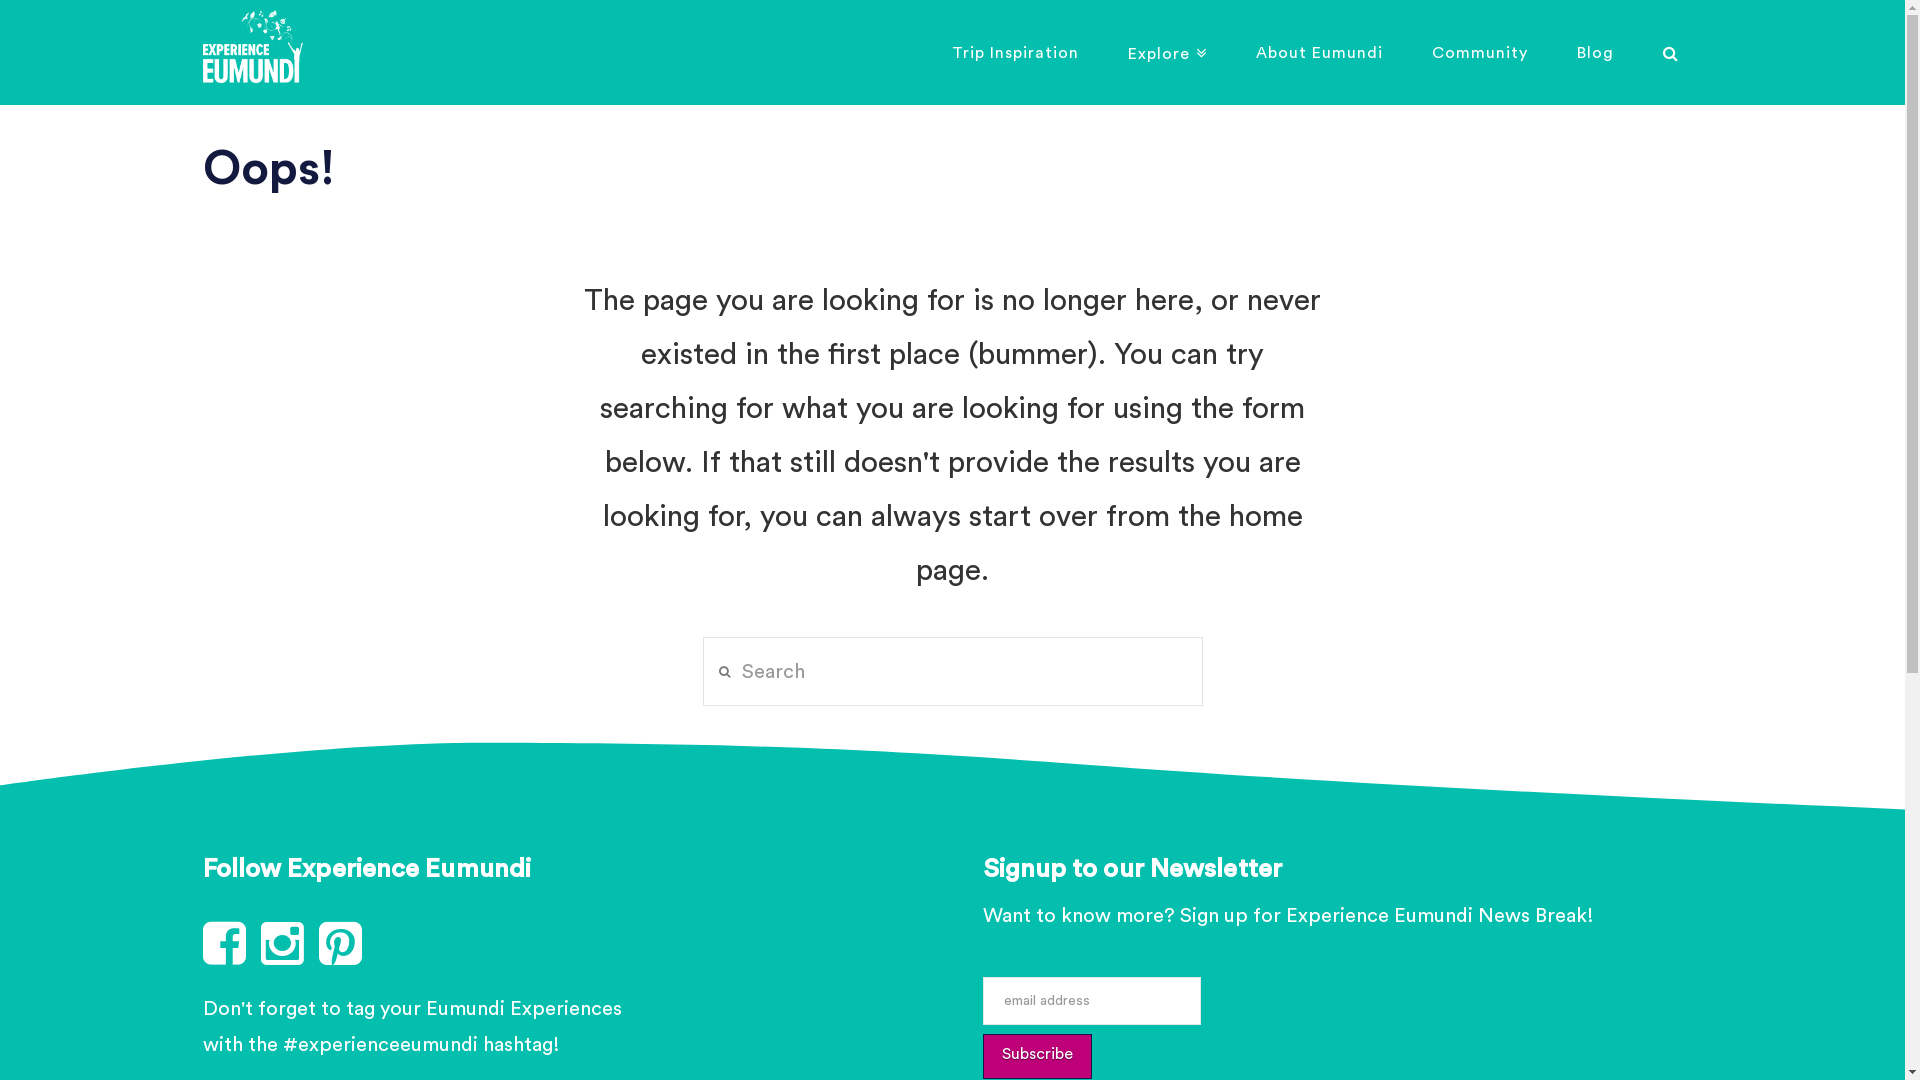  What do you see at coordinates (347, 946) in the screenshot?
I see `Pinterest` at bounding box center [347, 946].